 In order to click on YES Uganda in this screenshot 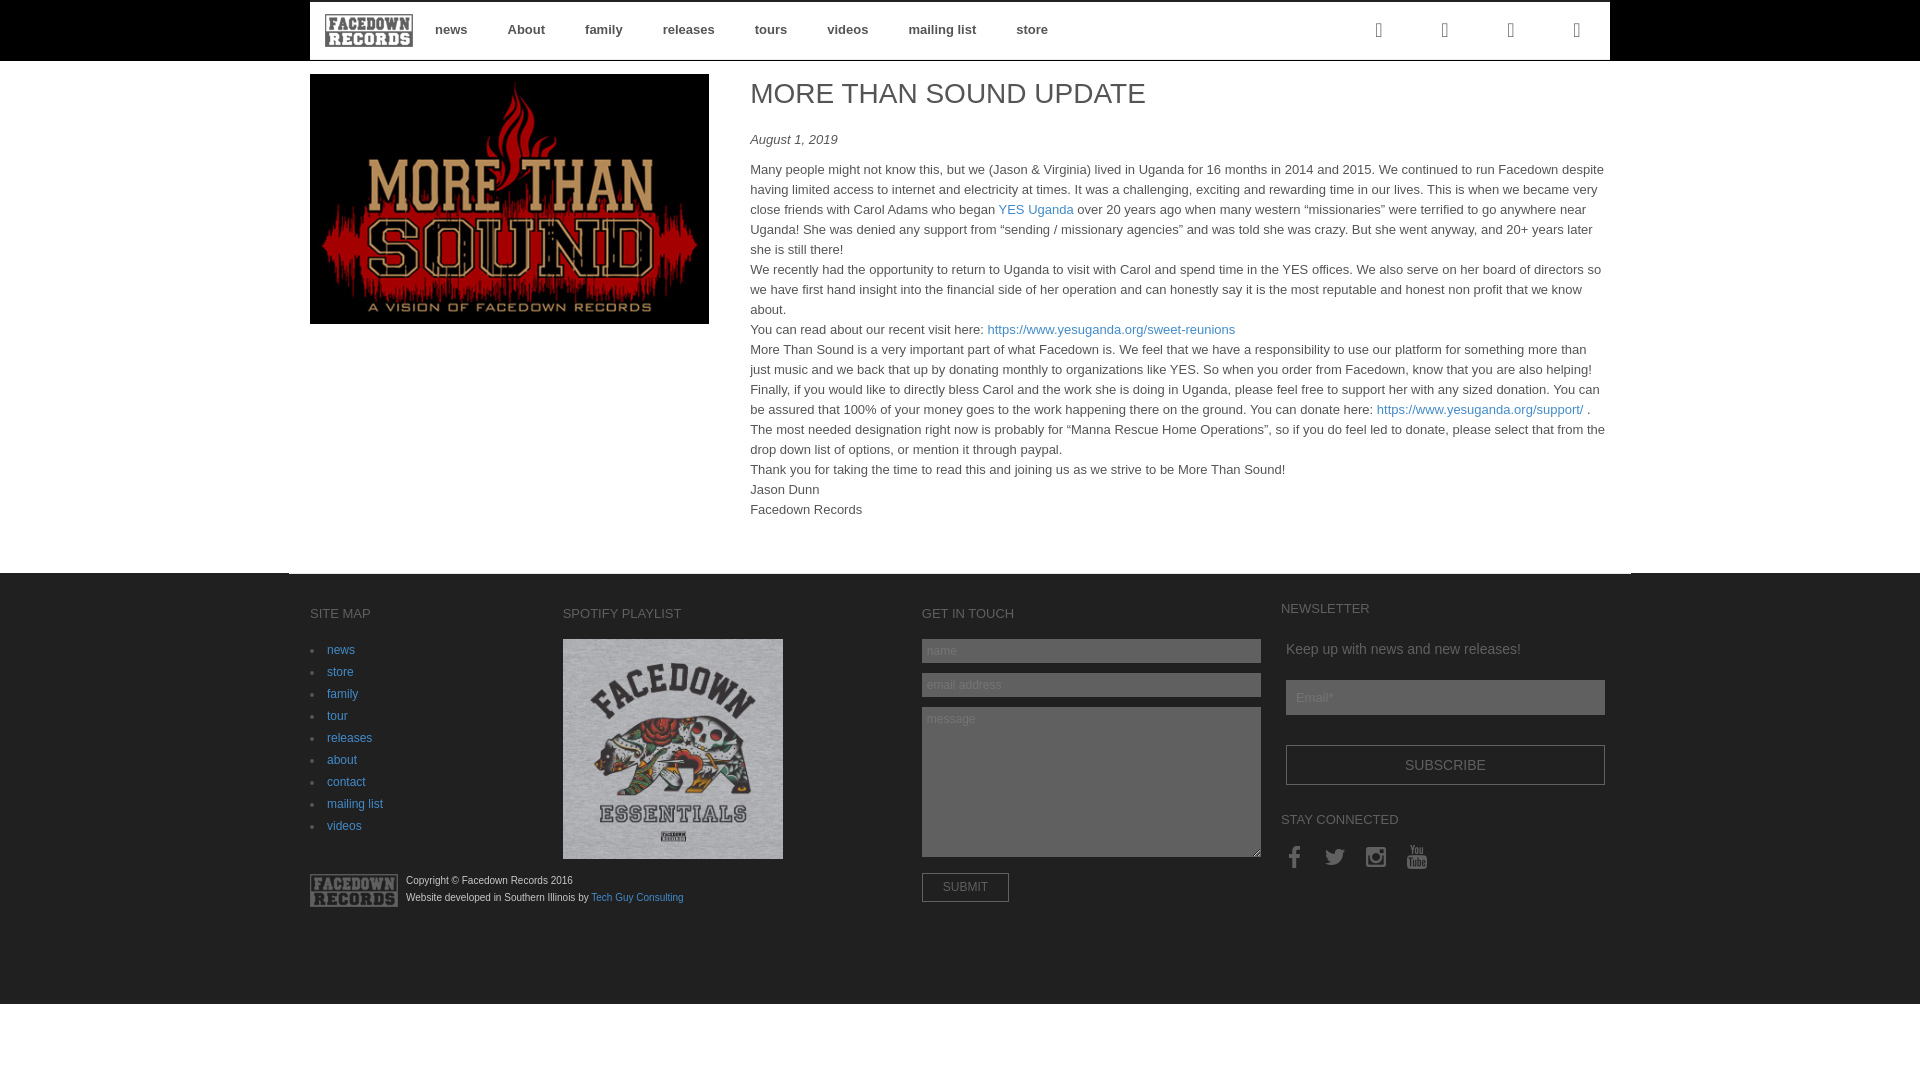, I will do `click(965, 886)`.